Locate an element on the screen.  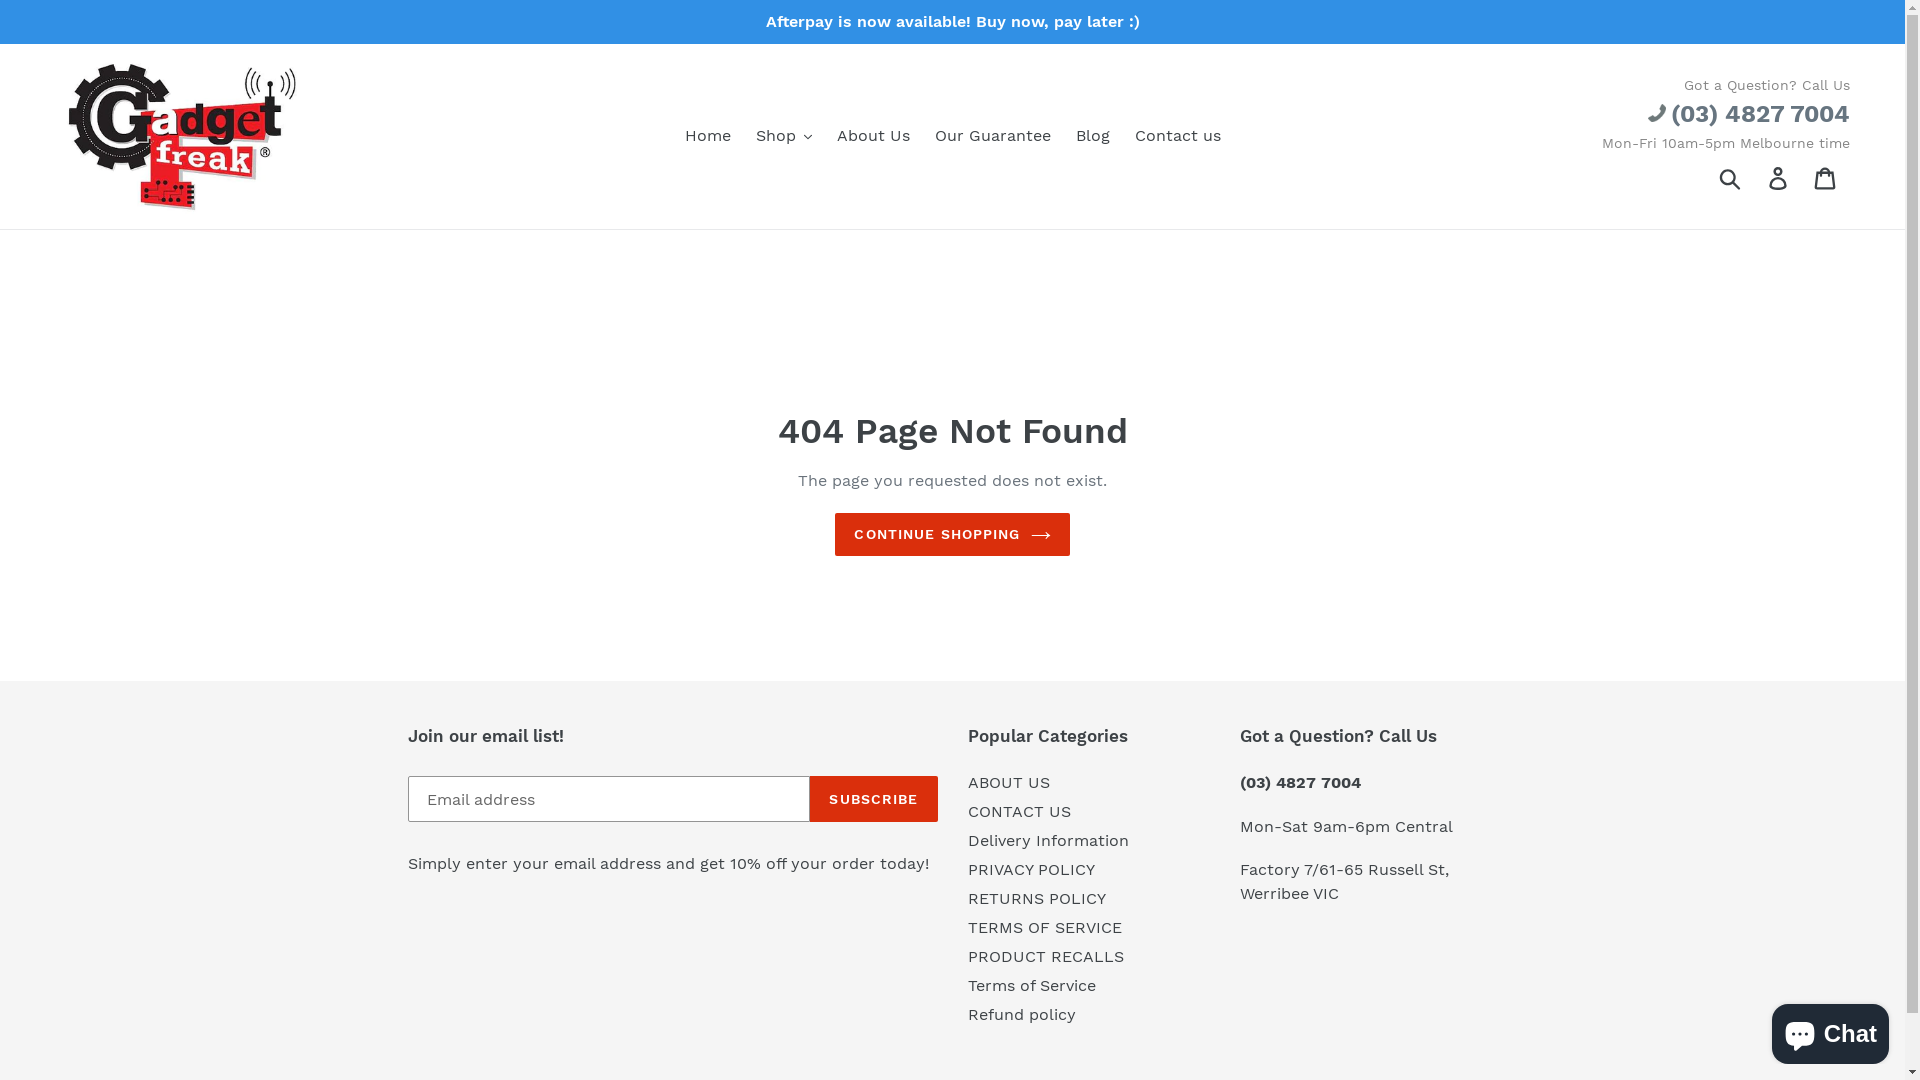
Terms of Service is located at coordinates (1032, 986).